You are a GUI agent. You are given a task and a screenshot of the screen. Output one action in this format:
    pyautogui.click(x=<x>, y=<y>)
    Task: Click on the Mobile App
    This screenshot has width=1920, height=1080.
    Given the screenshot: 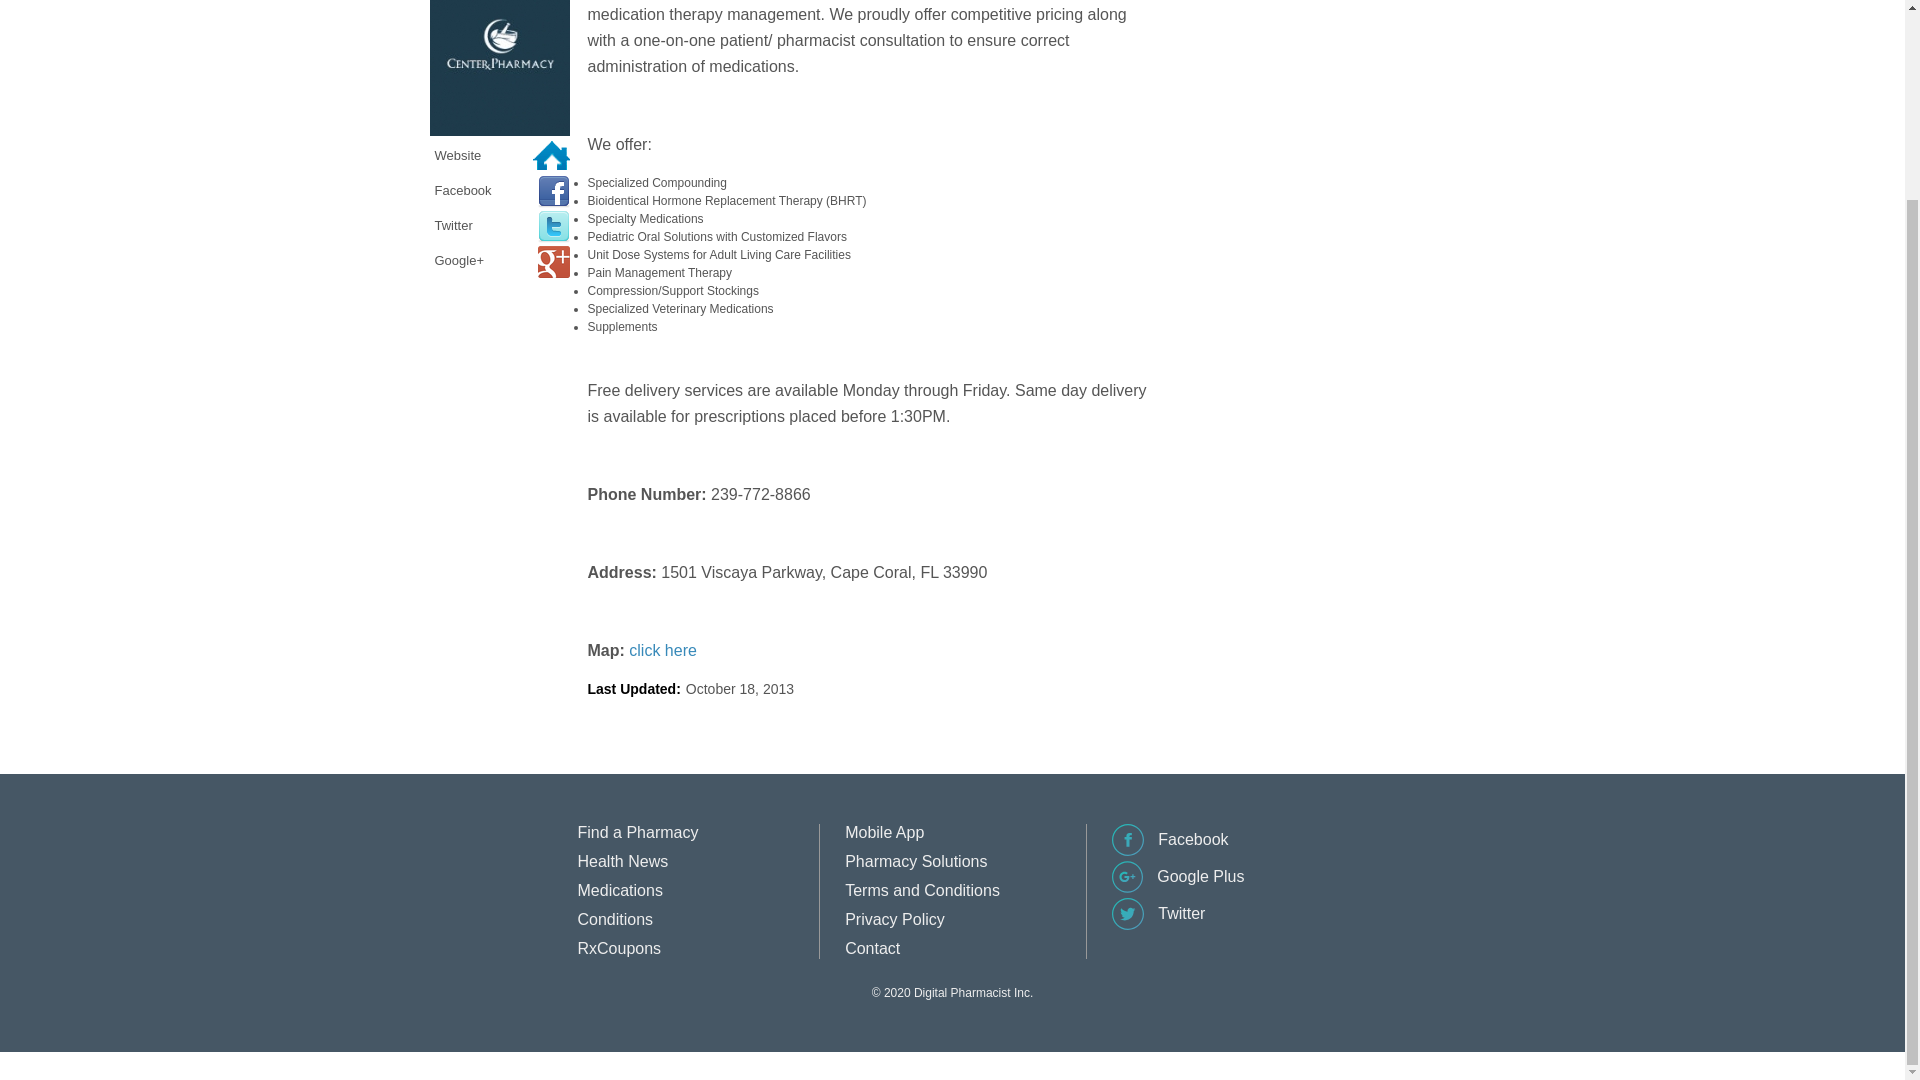 What is the action you would take?
    pyautogui.click(x=884, y=832)
    